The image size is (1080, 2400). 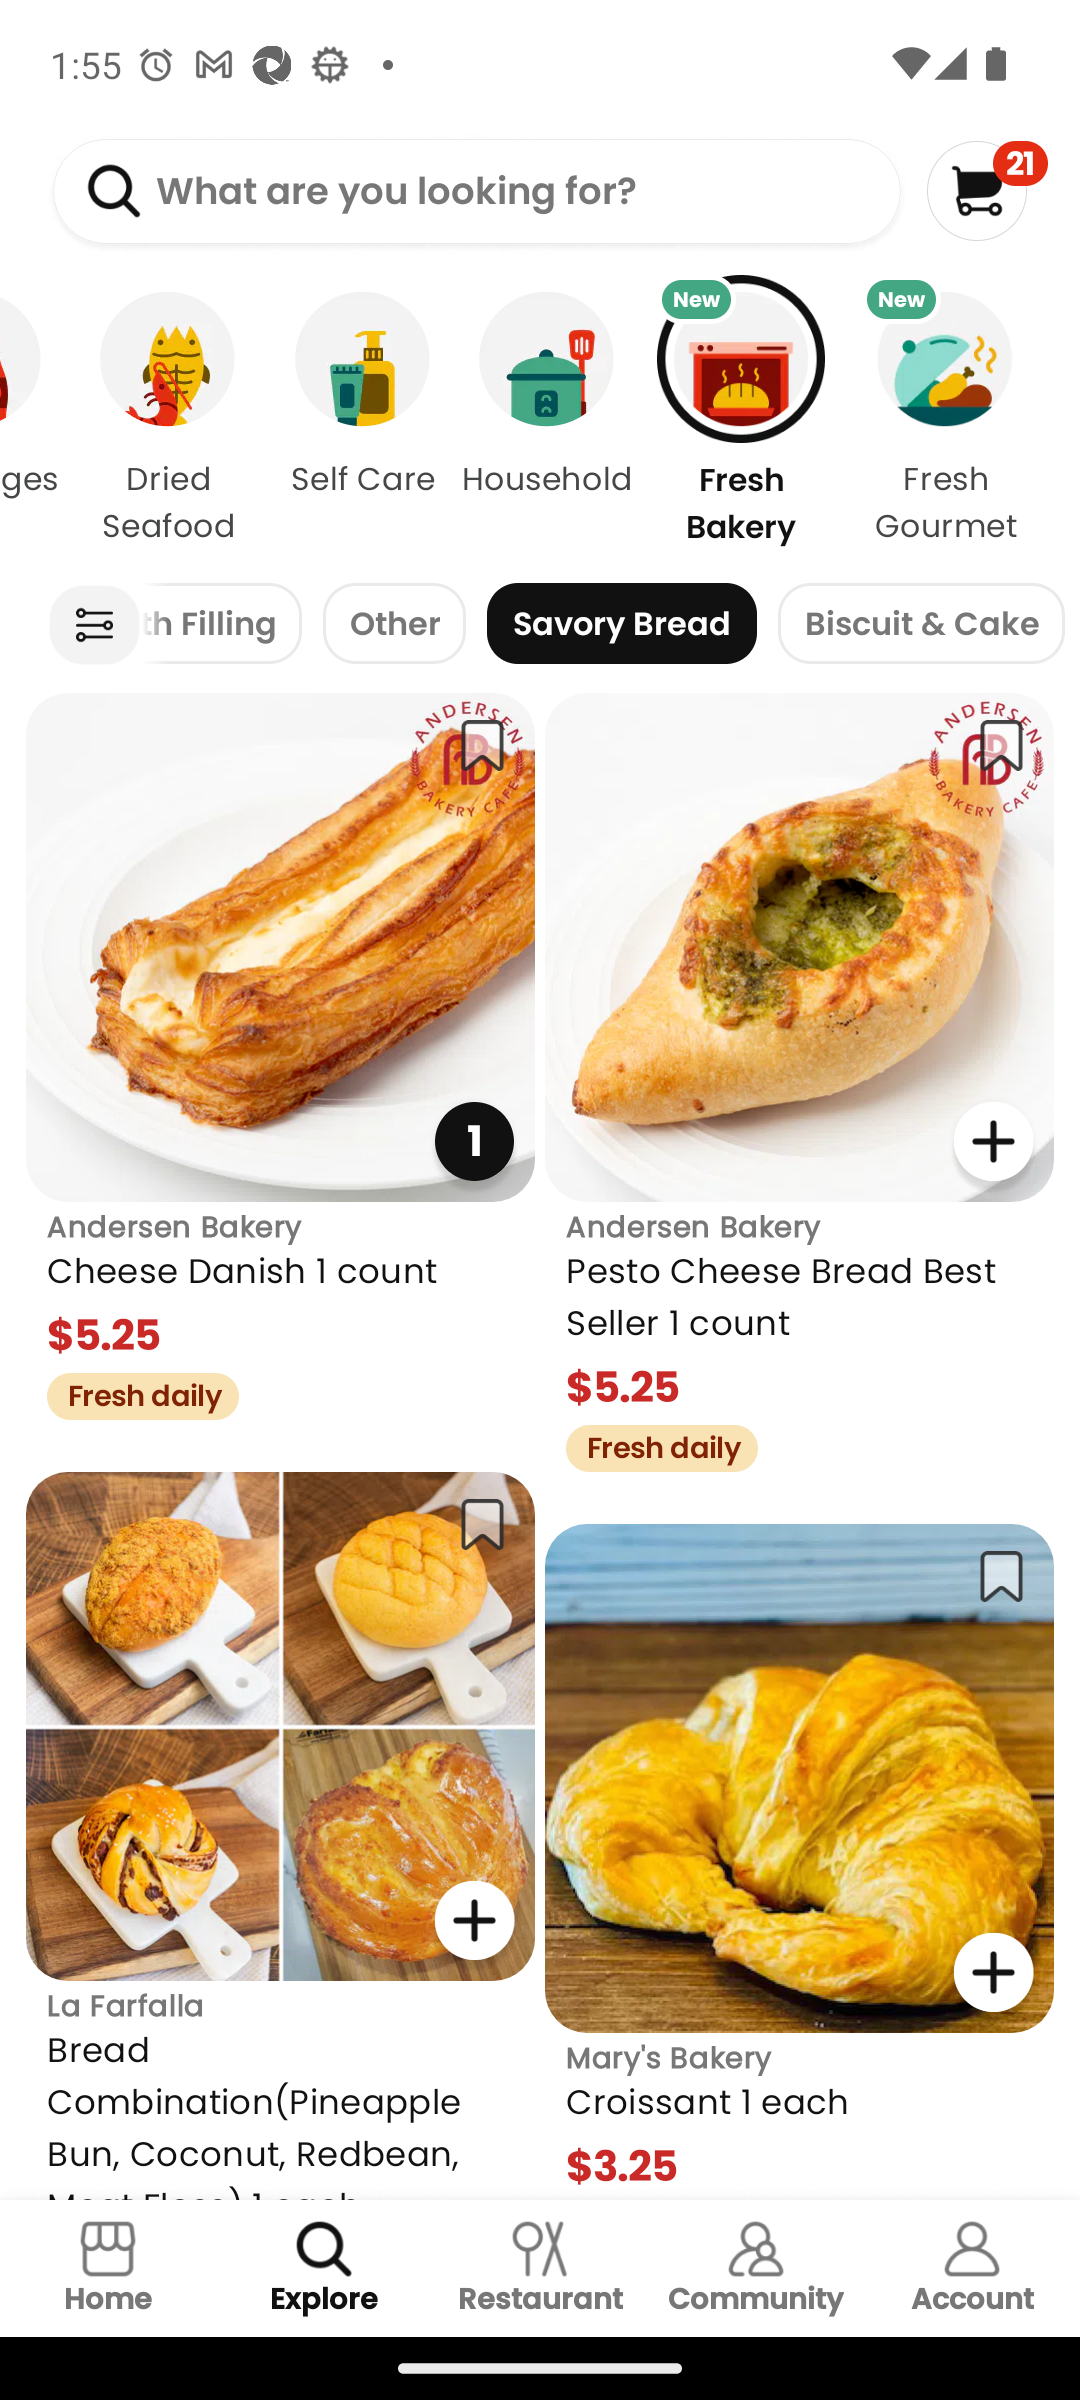 I want to click on What are you looking for?, so click(x=476, y=192).